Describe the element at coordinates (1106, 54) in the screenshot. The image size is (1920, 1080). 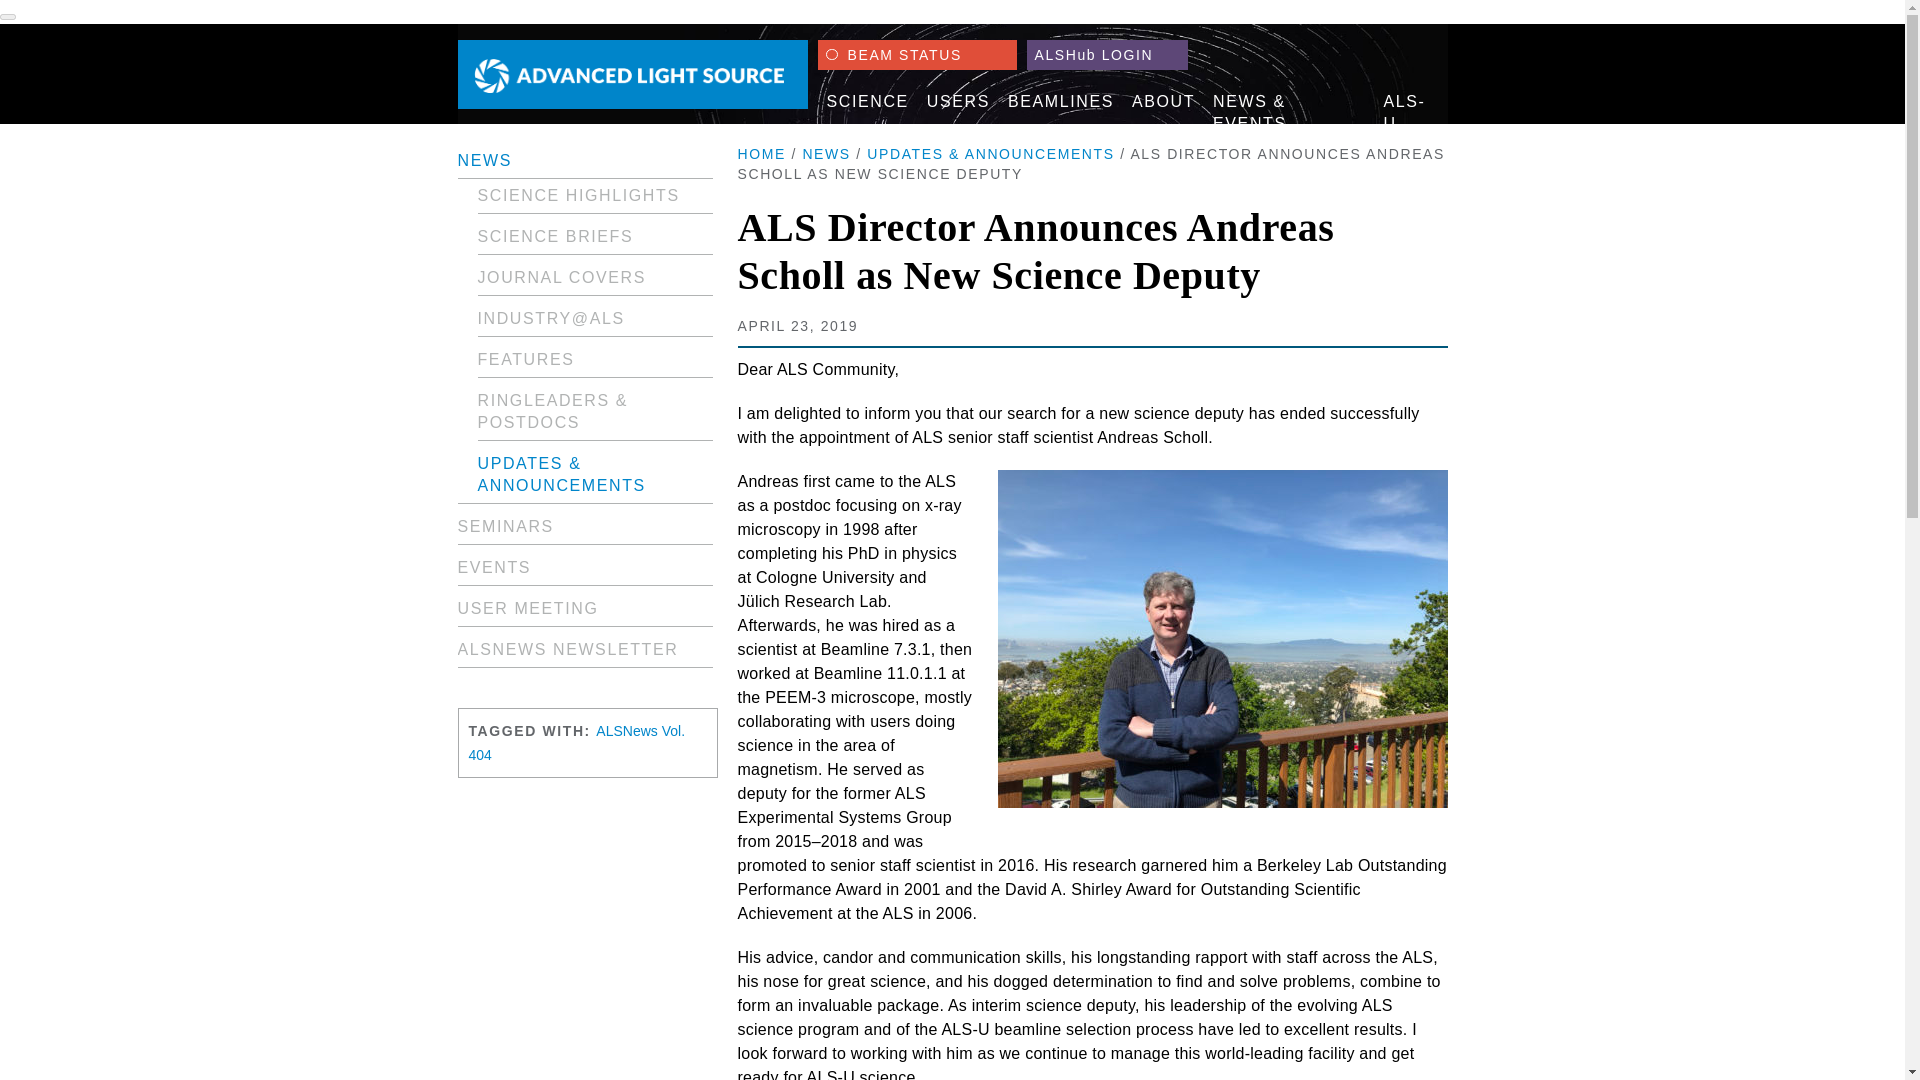
I see `ALSHub LOGIN` at that location.